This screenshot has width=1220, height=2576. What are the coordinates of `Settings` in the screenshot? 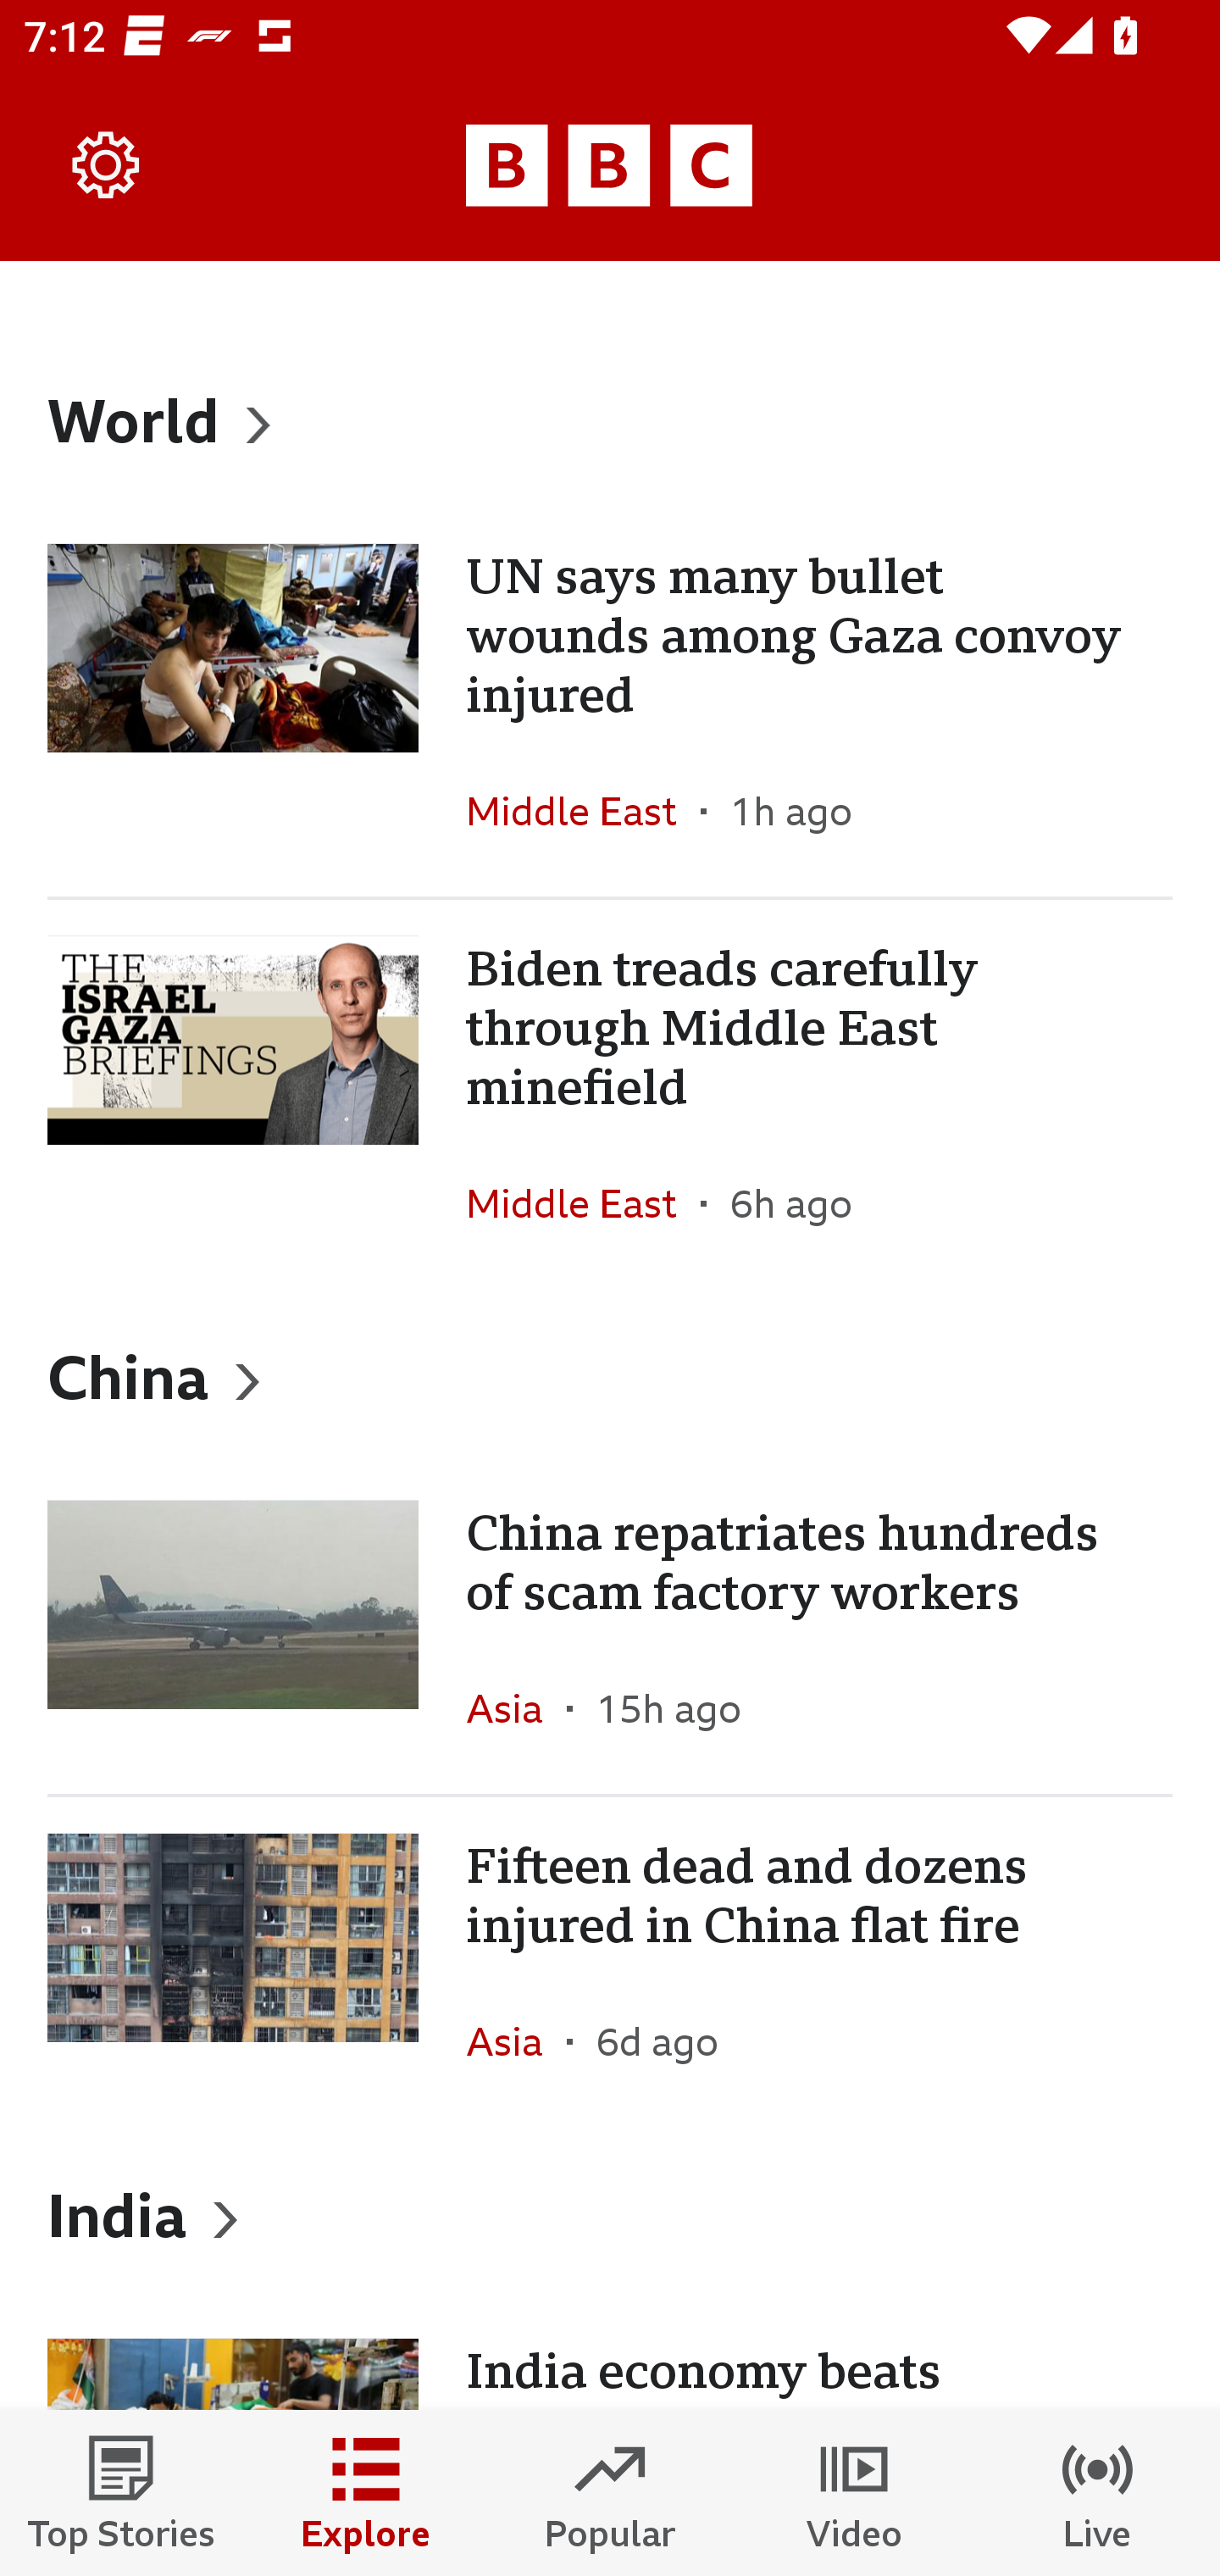 It's located at (107, 166).